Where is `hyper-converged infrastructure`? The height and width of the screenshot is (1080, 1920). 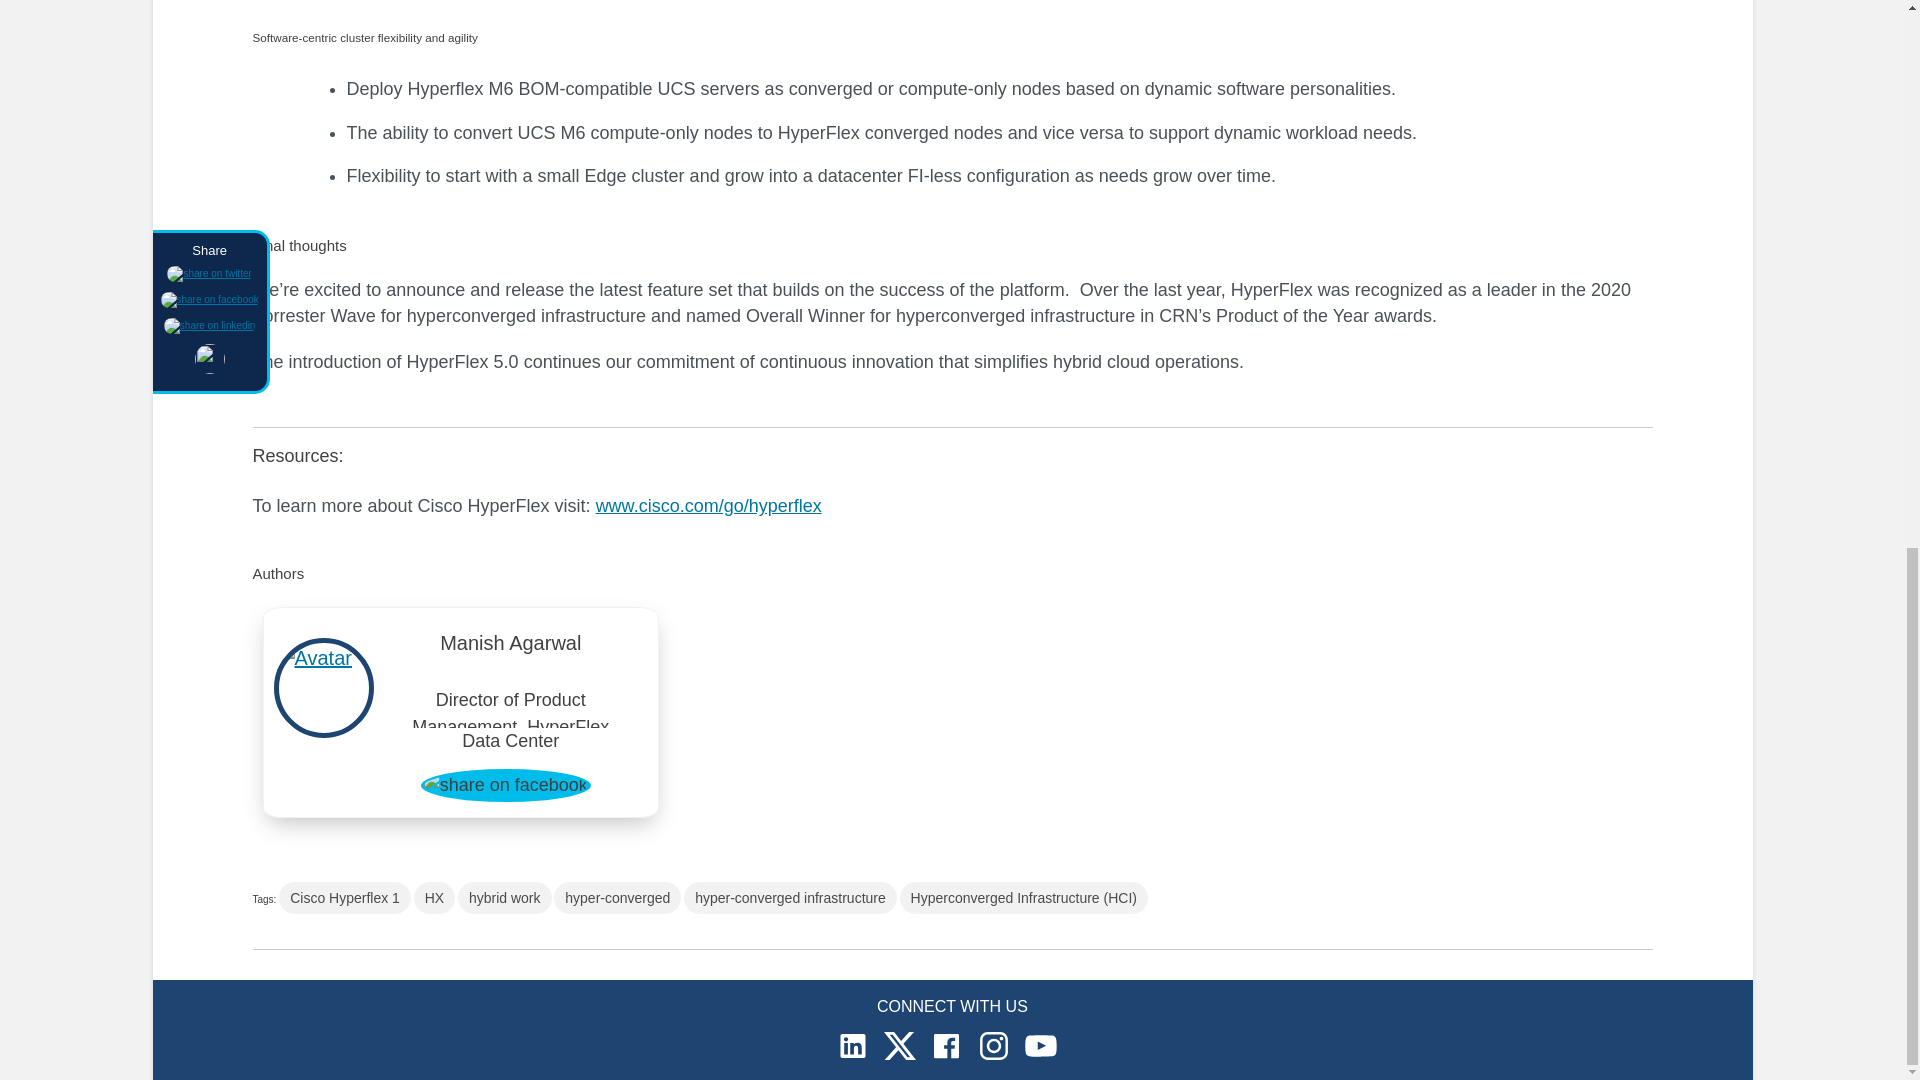 hyper-converged infrastructure is located at coordinates (790, 898).